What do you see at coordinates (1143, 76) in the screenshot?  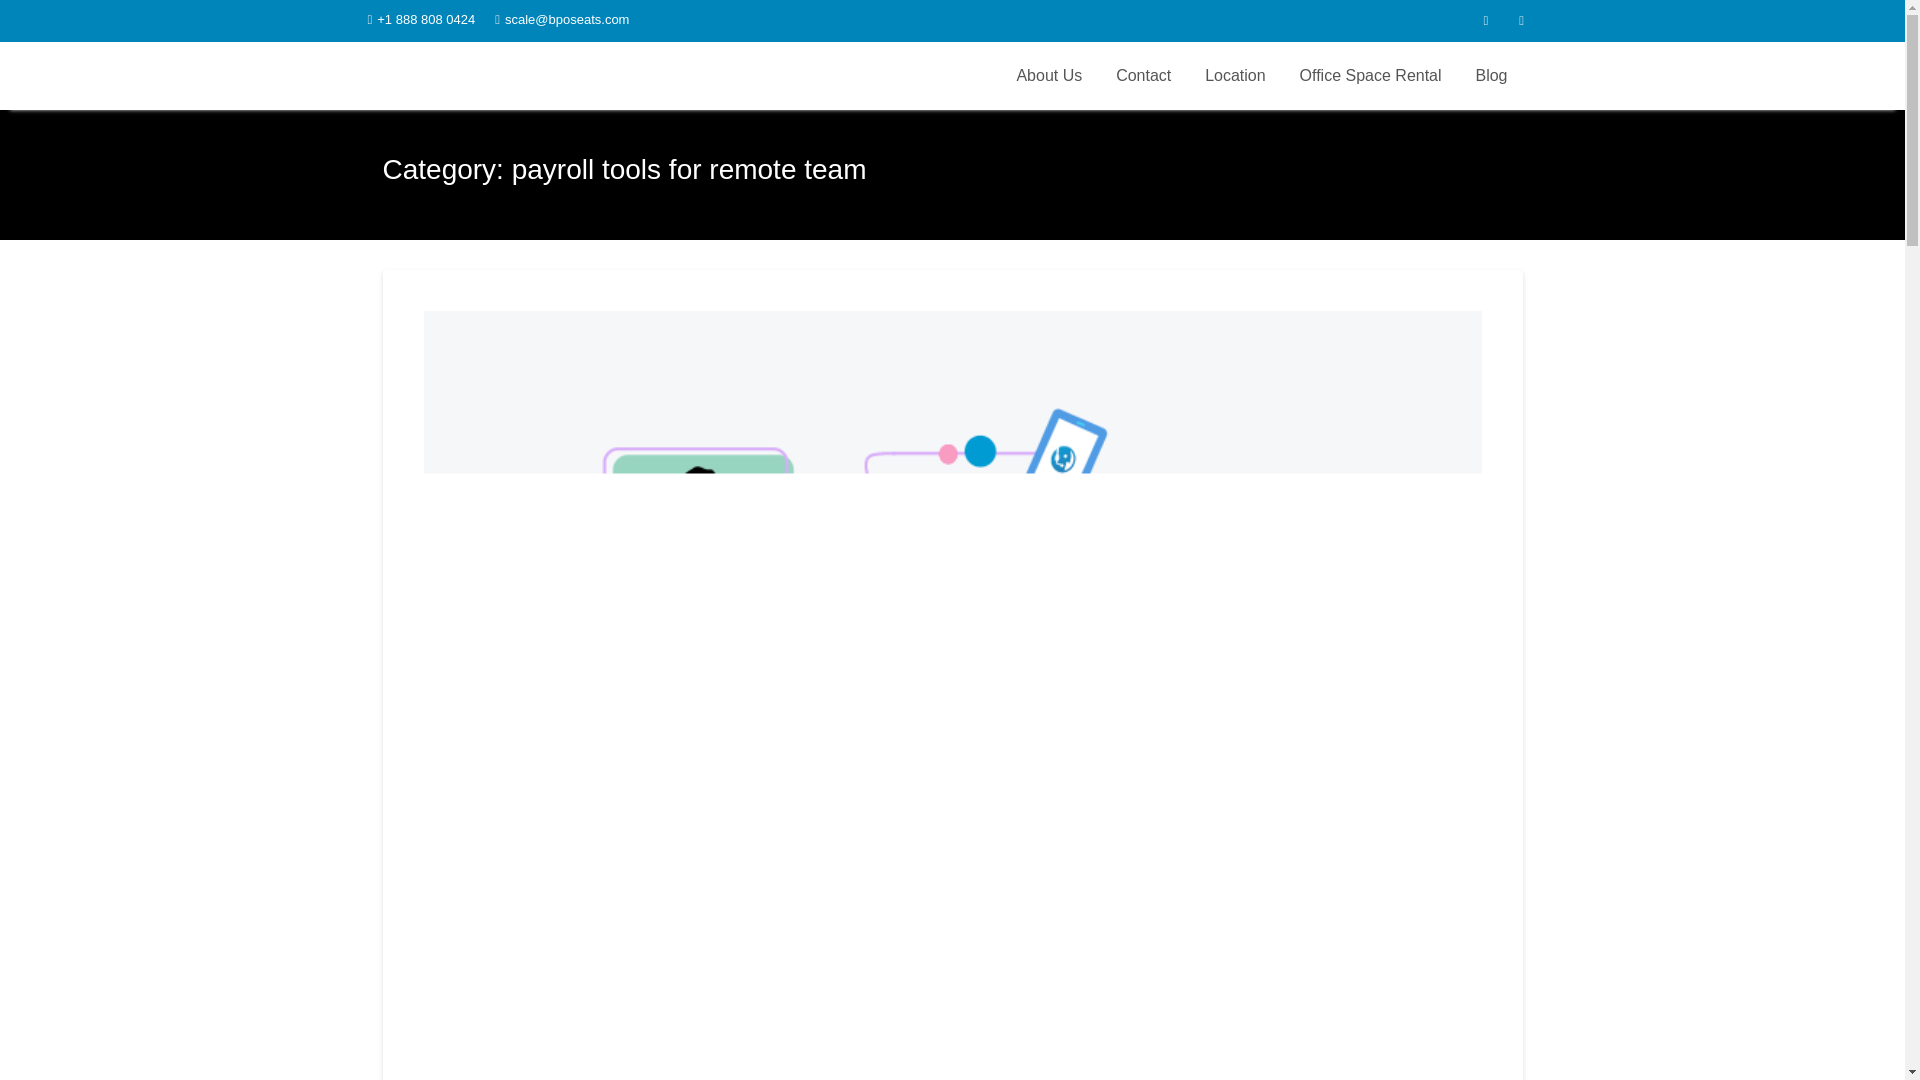 I see `Contact` at bounding box center [1143, 76].